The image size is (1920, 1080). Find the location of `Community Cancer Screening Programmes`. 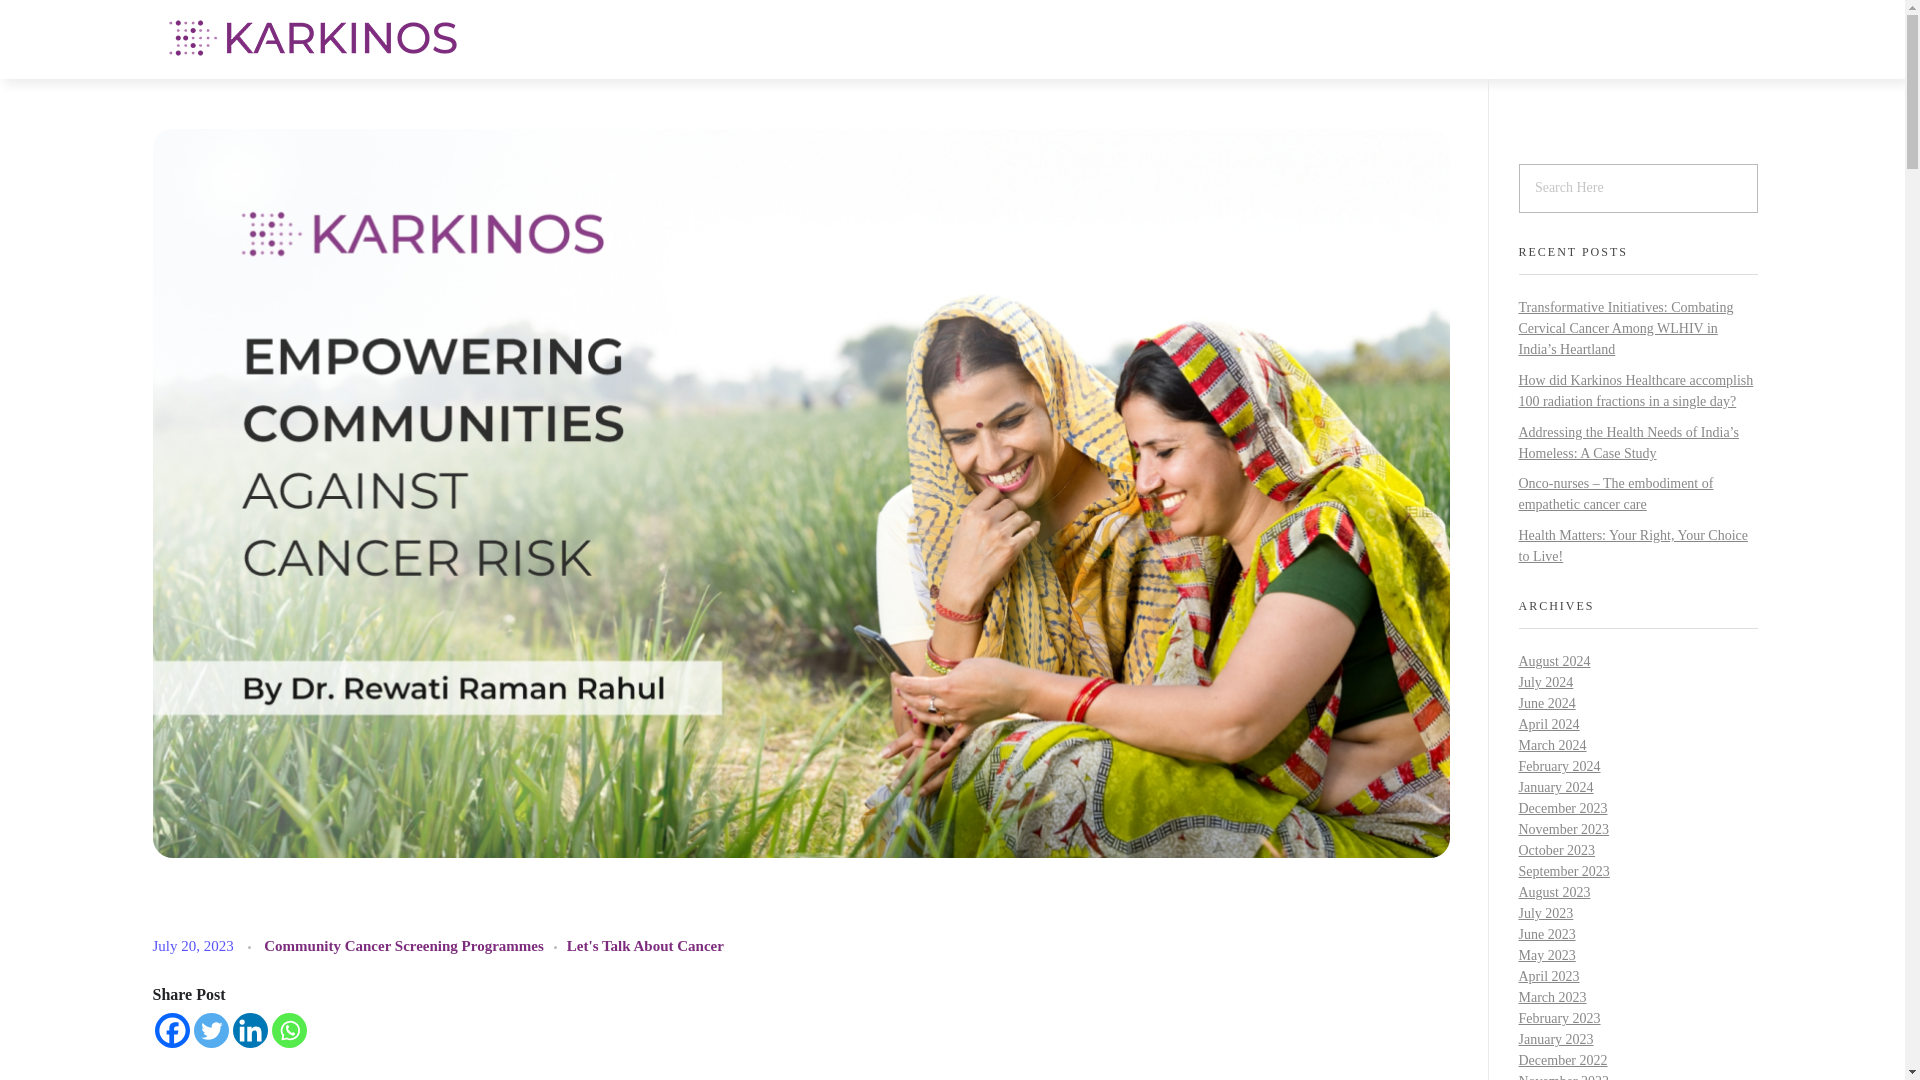

Community Cancer Screening Programmes is located at coordinates (415, 946).